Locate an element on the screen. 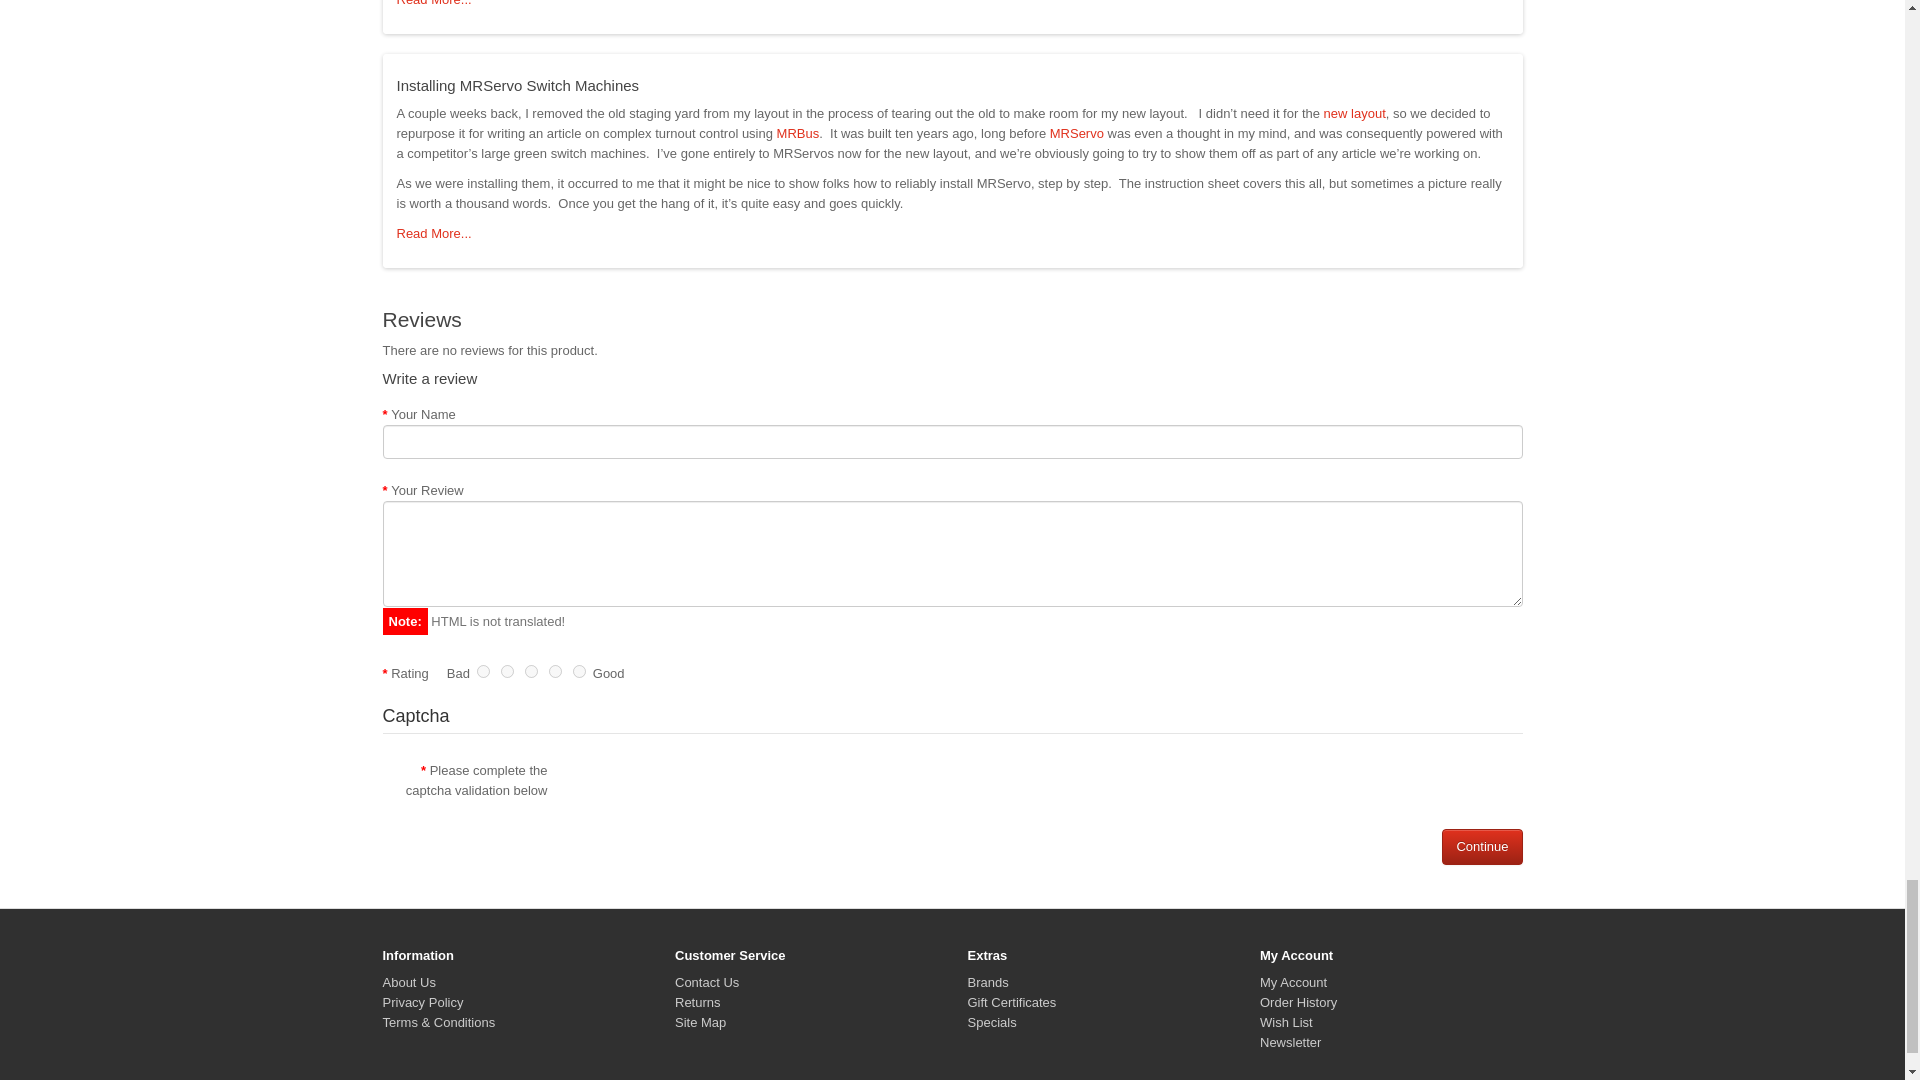 The height and width of the screenshot is (1080, 1920). 1 is located at coordinates (482, 672).